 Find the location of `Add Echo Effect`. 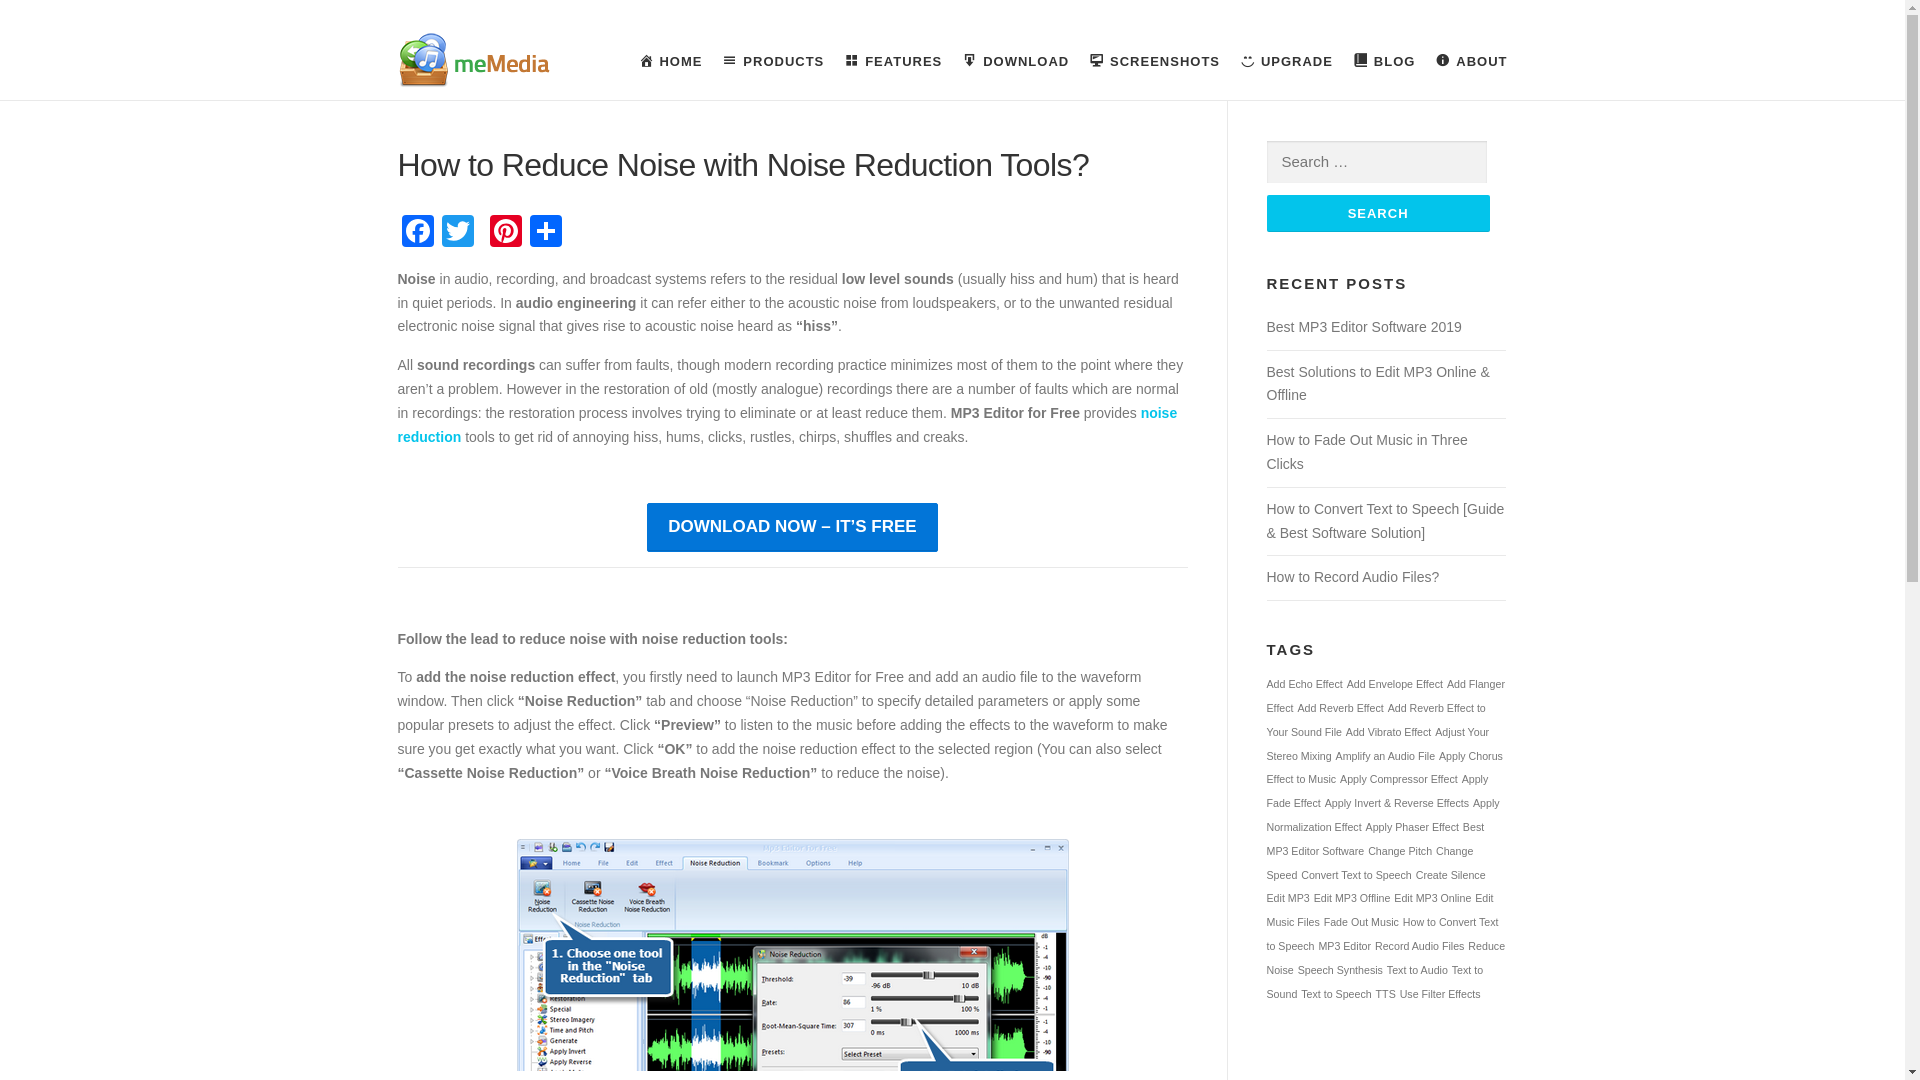

Add Echo Effect is located at coordinates (1304, 684).